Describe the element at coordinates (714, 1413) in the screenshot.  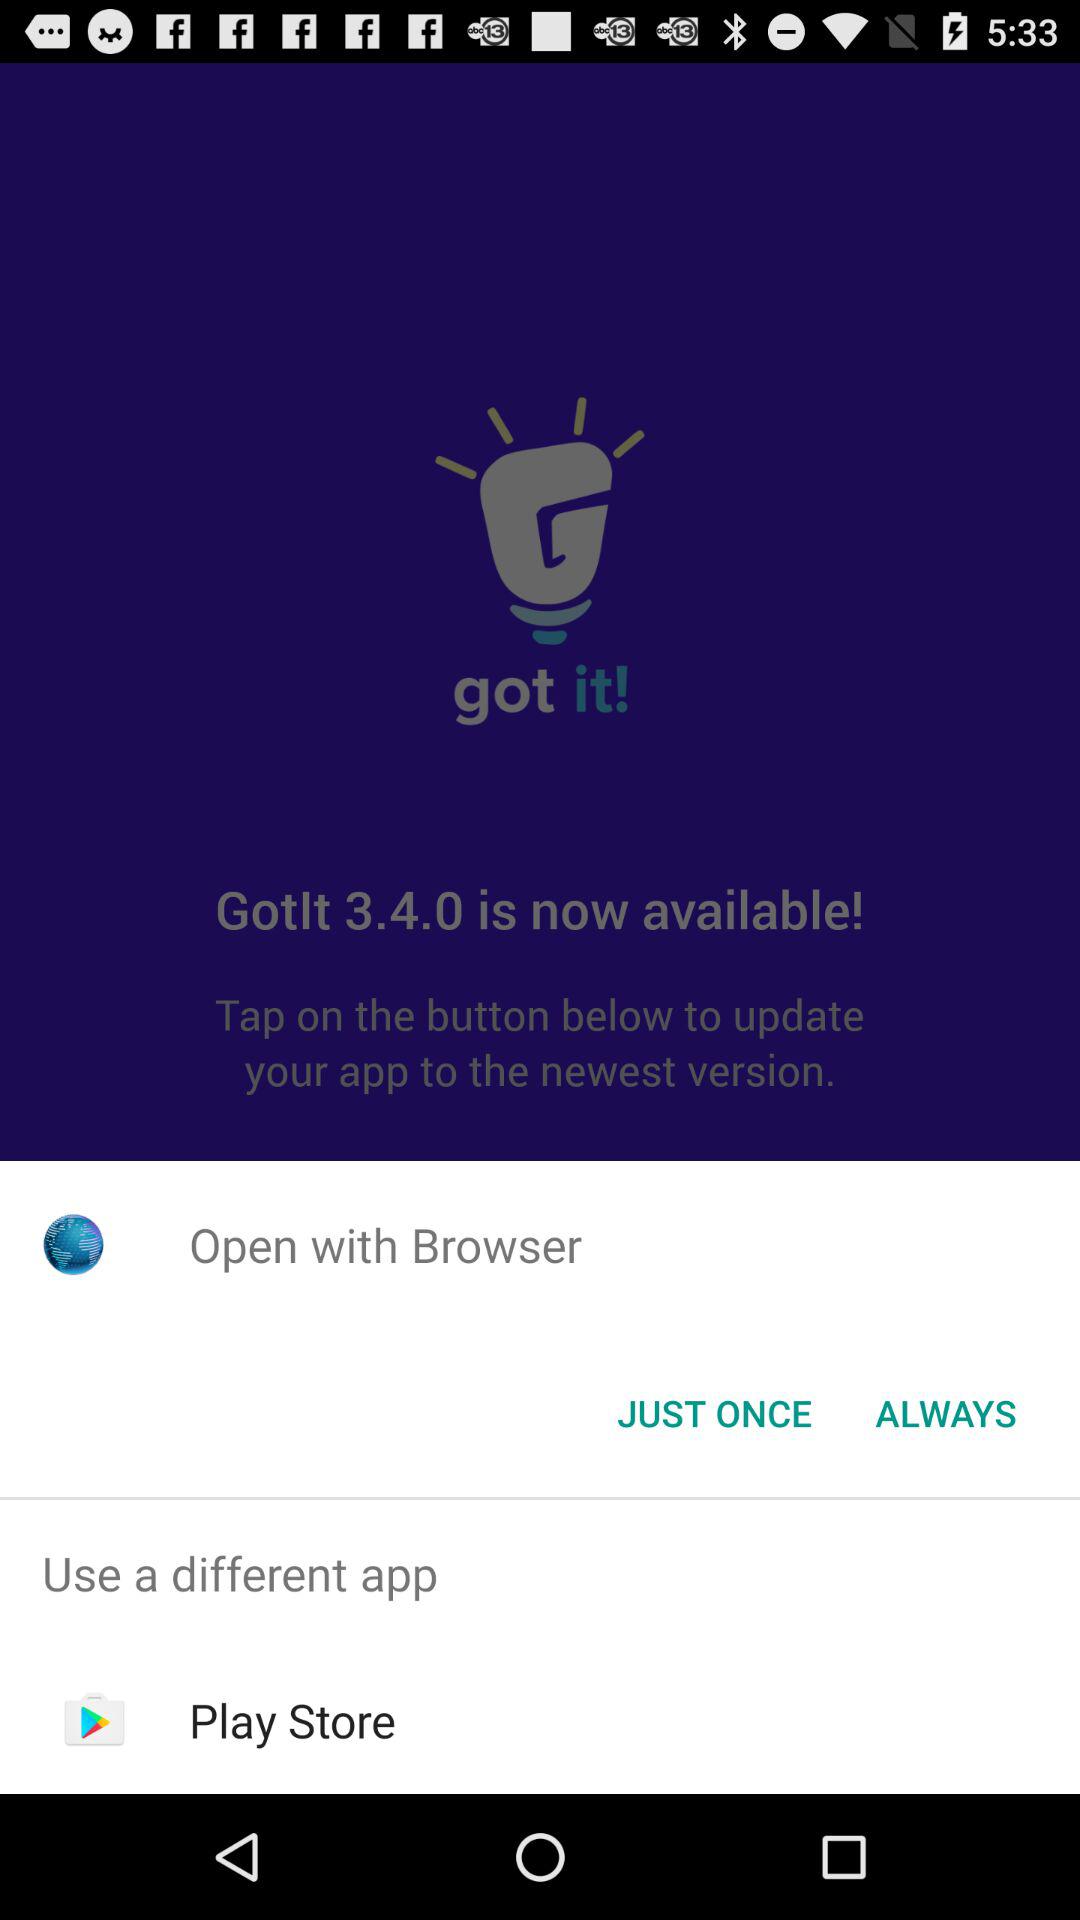
I see `select app below the open with browser icon` at that location.